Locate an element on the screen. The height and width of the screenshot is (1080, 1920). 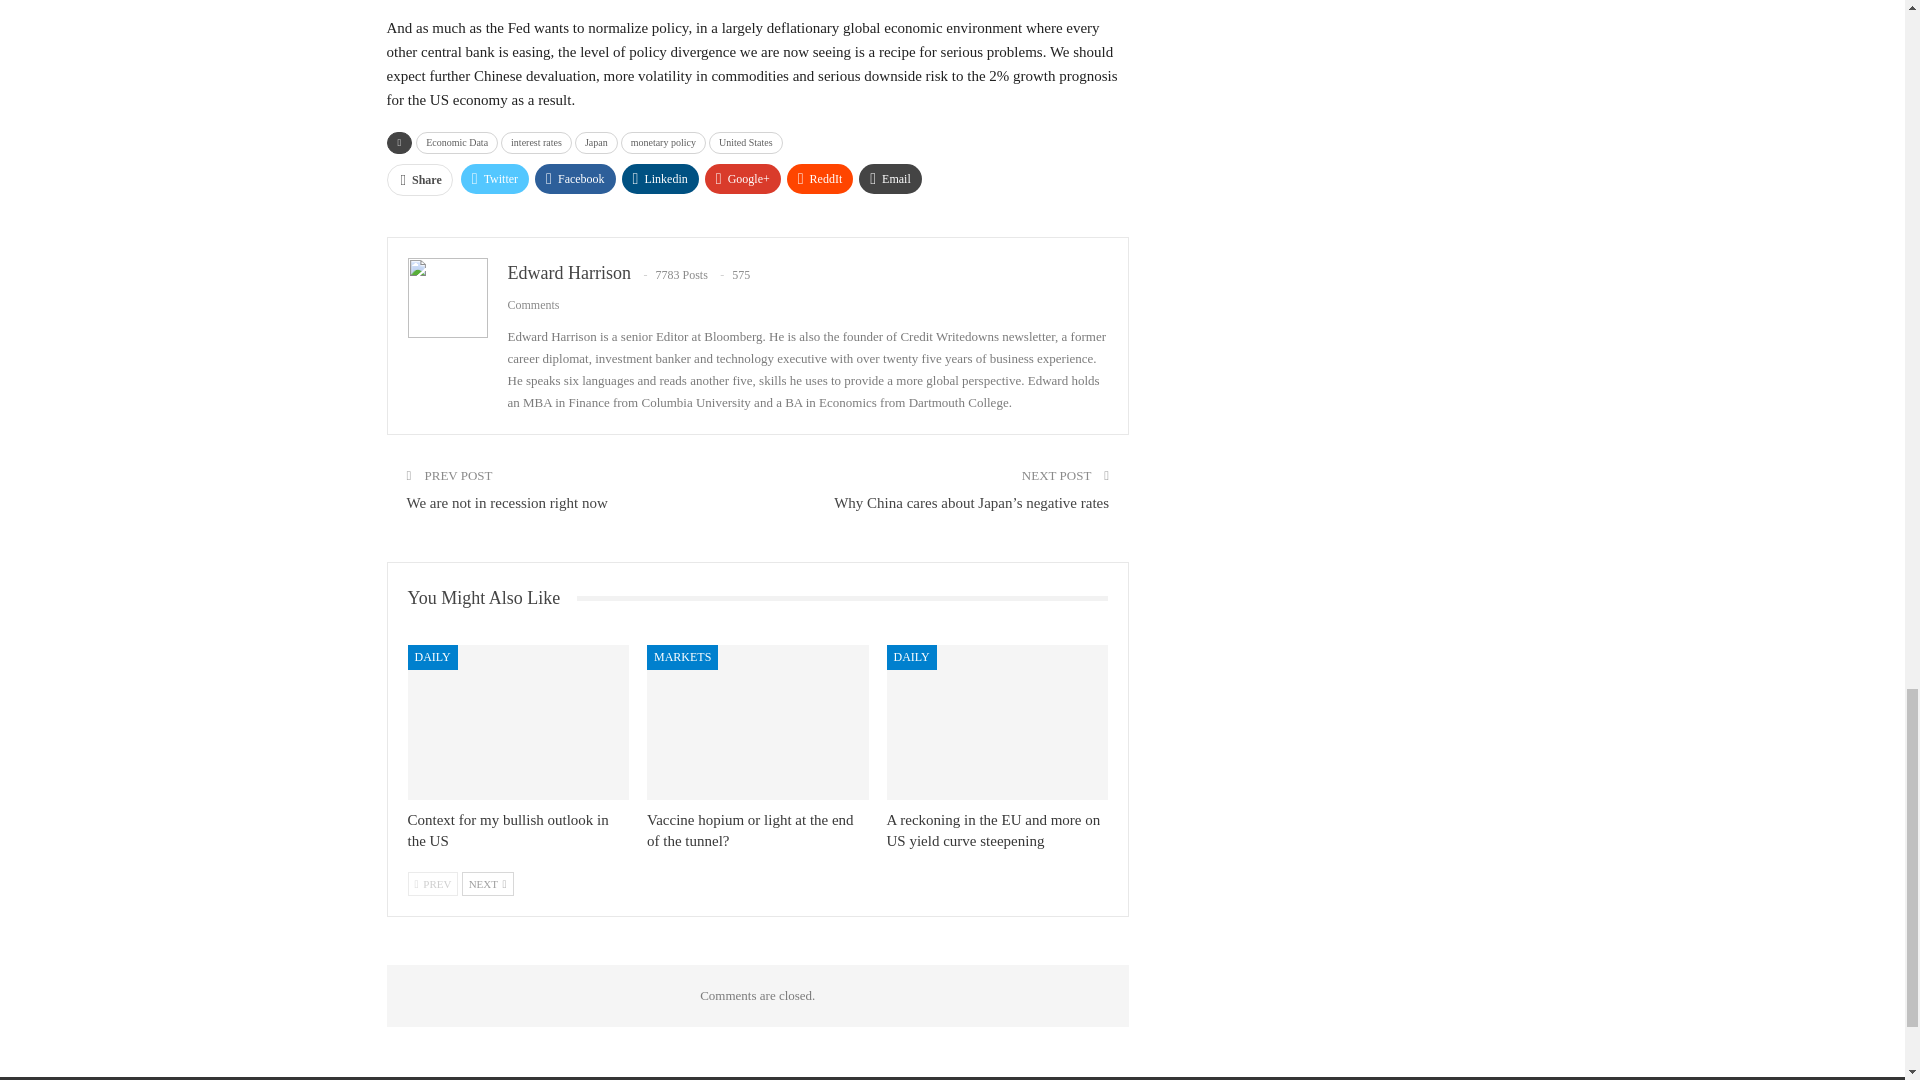
Context for my bullish outlook in the US is located at coordinates (518, 722).